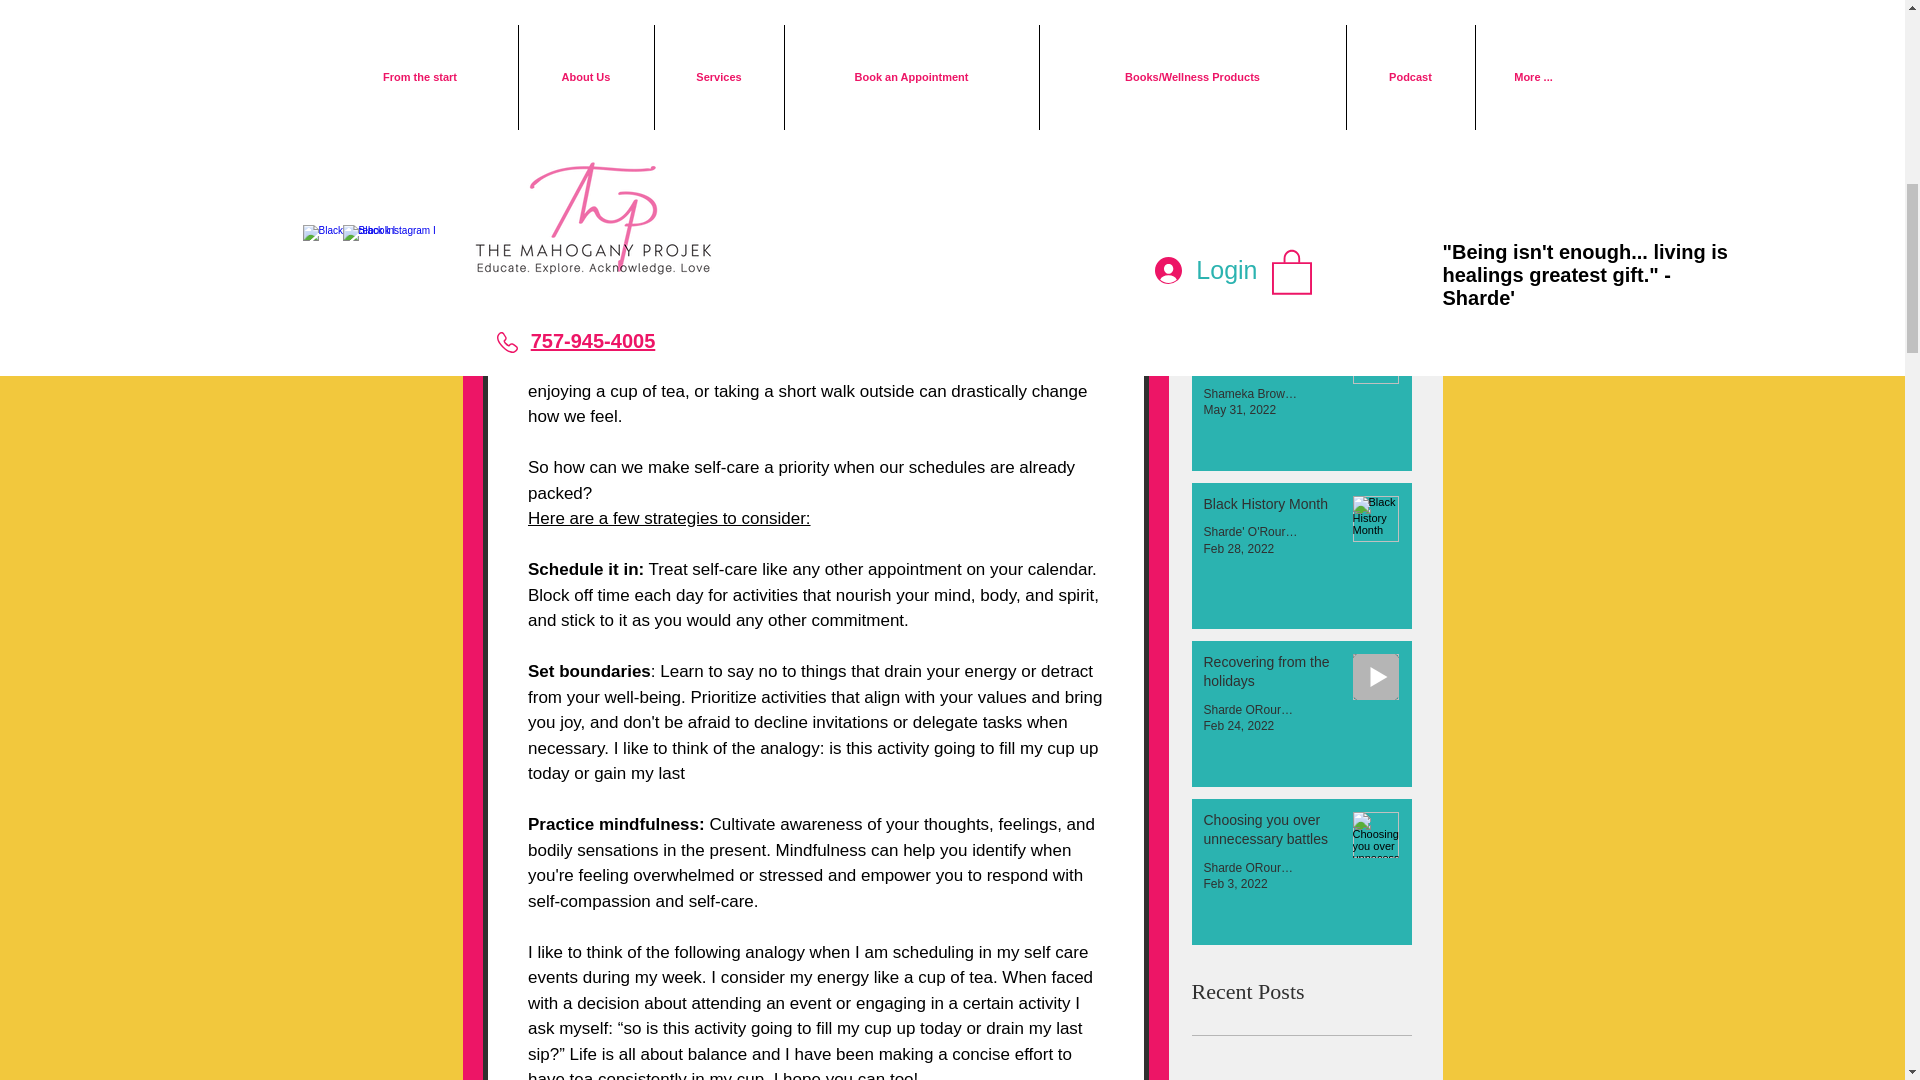 The height and width of the screenshot is (1080, 1920). What do you see at coordinates (1238, 549) in the screenshot?
I see `Feb 28, 2022` at bounding box center [1238, 549].